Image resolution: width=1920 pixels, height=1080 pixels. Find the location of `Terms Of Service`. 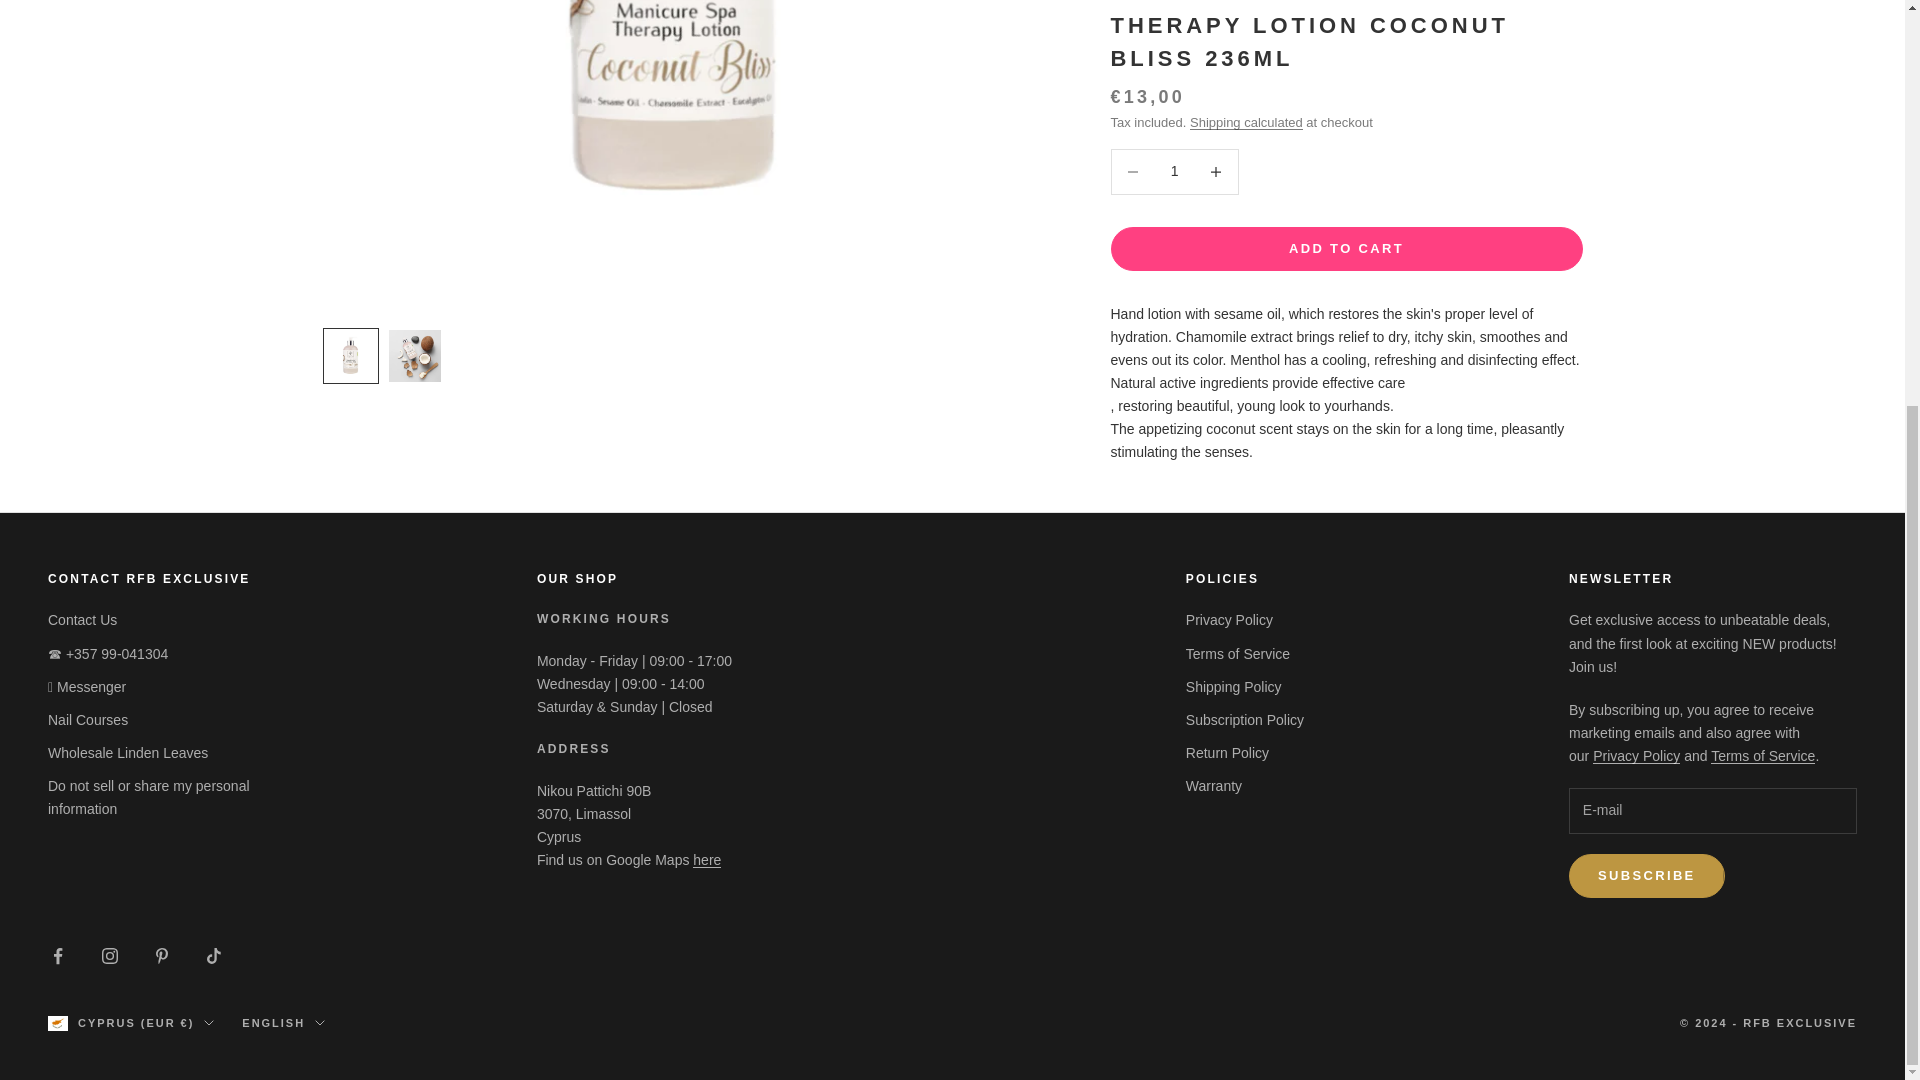

Terms Of Service is located at coordinates (1762, 756).